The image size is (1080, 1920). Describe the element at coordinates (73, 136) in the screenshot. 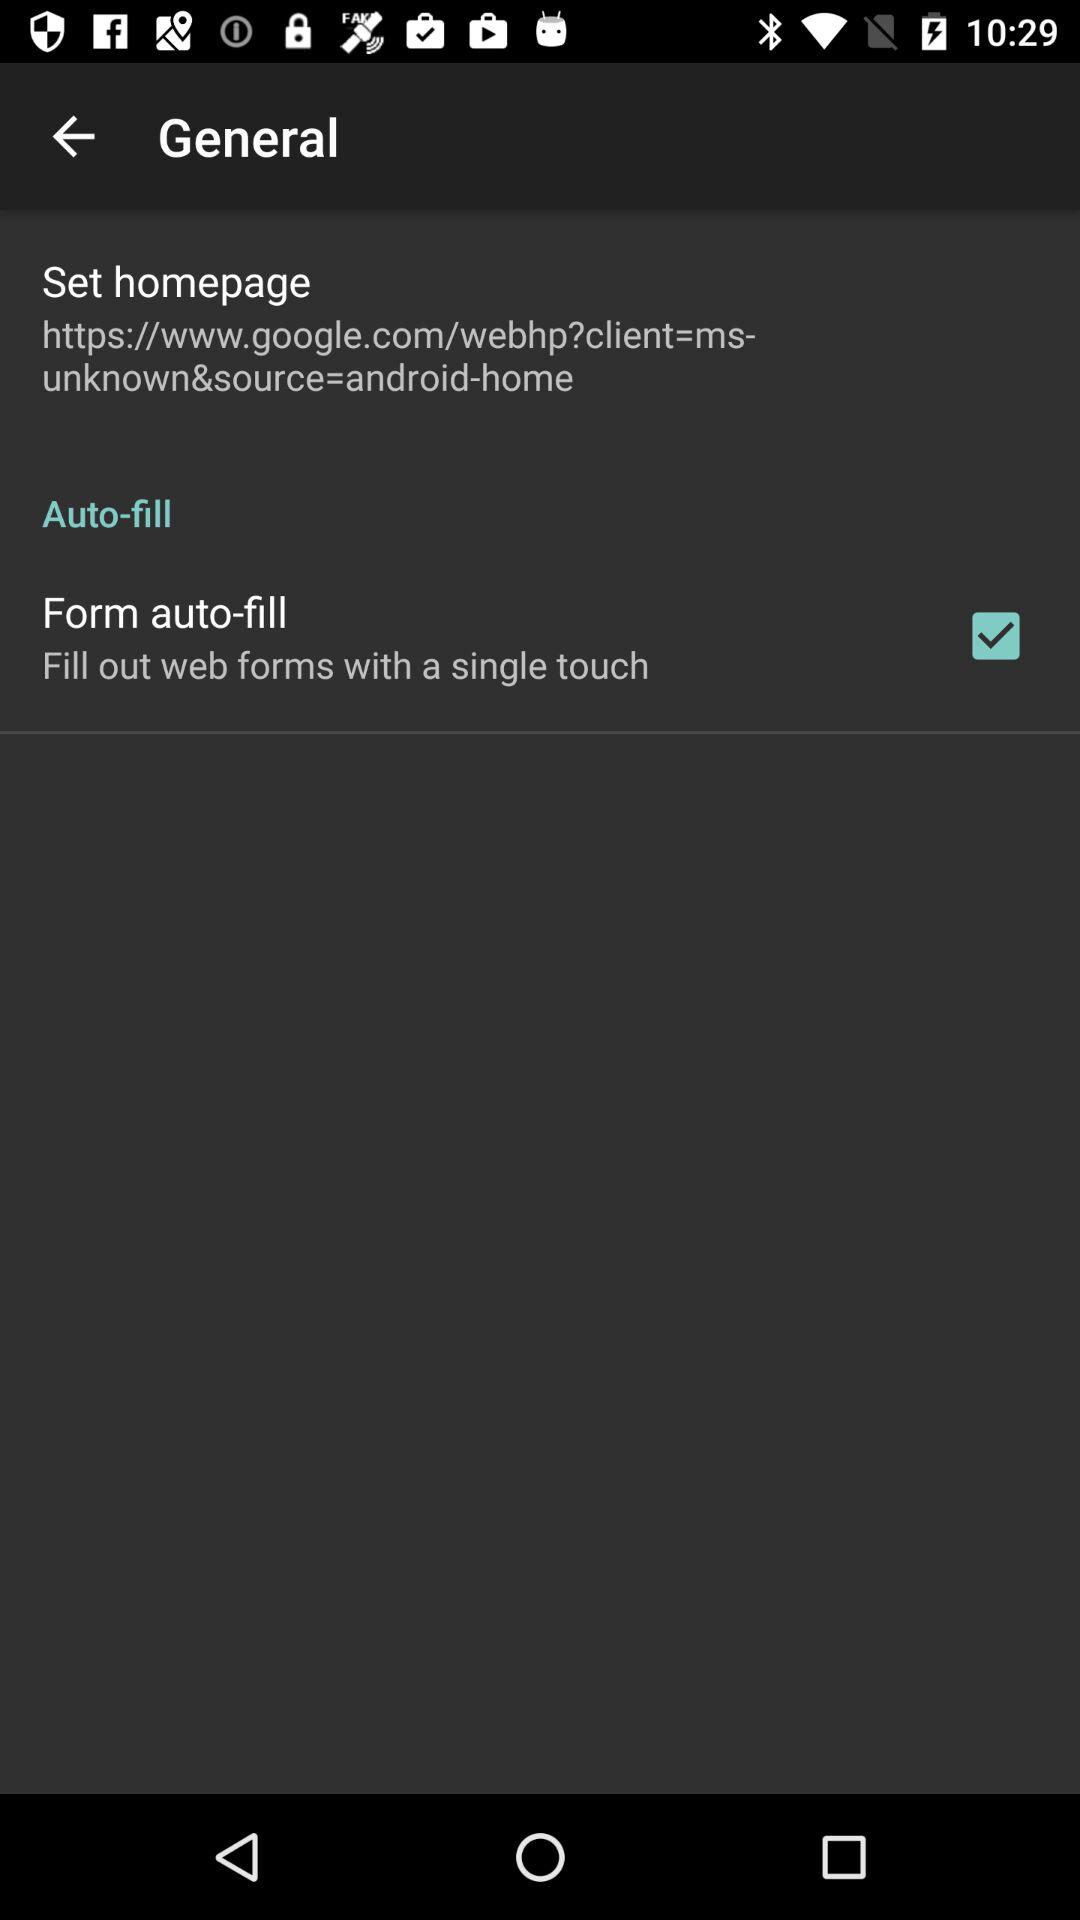

I see `turn on the icon to the left of general item` at that location.